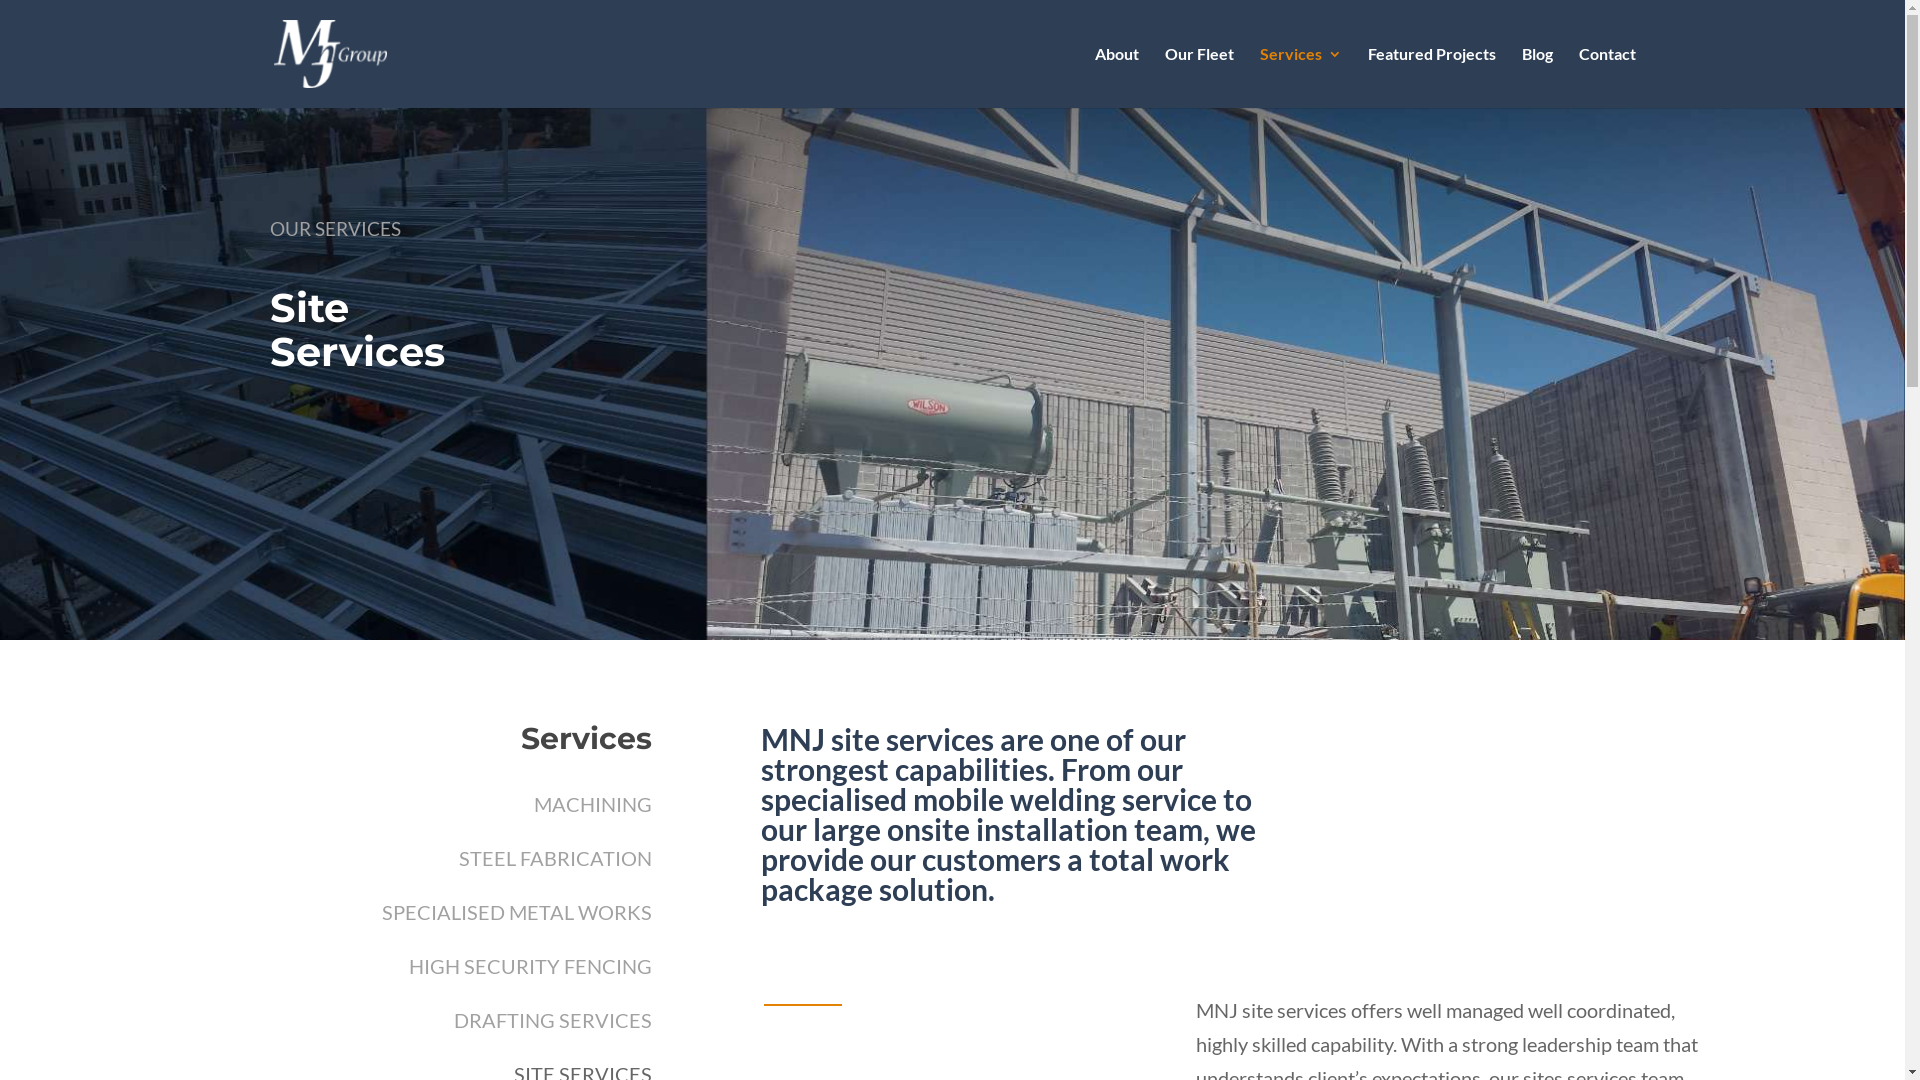  What do you see at coordinates (530, 966) in the screenshot?
I see `HIGH SECURITY FENCING` at bounding box center [530, 966].